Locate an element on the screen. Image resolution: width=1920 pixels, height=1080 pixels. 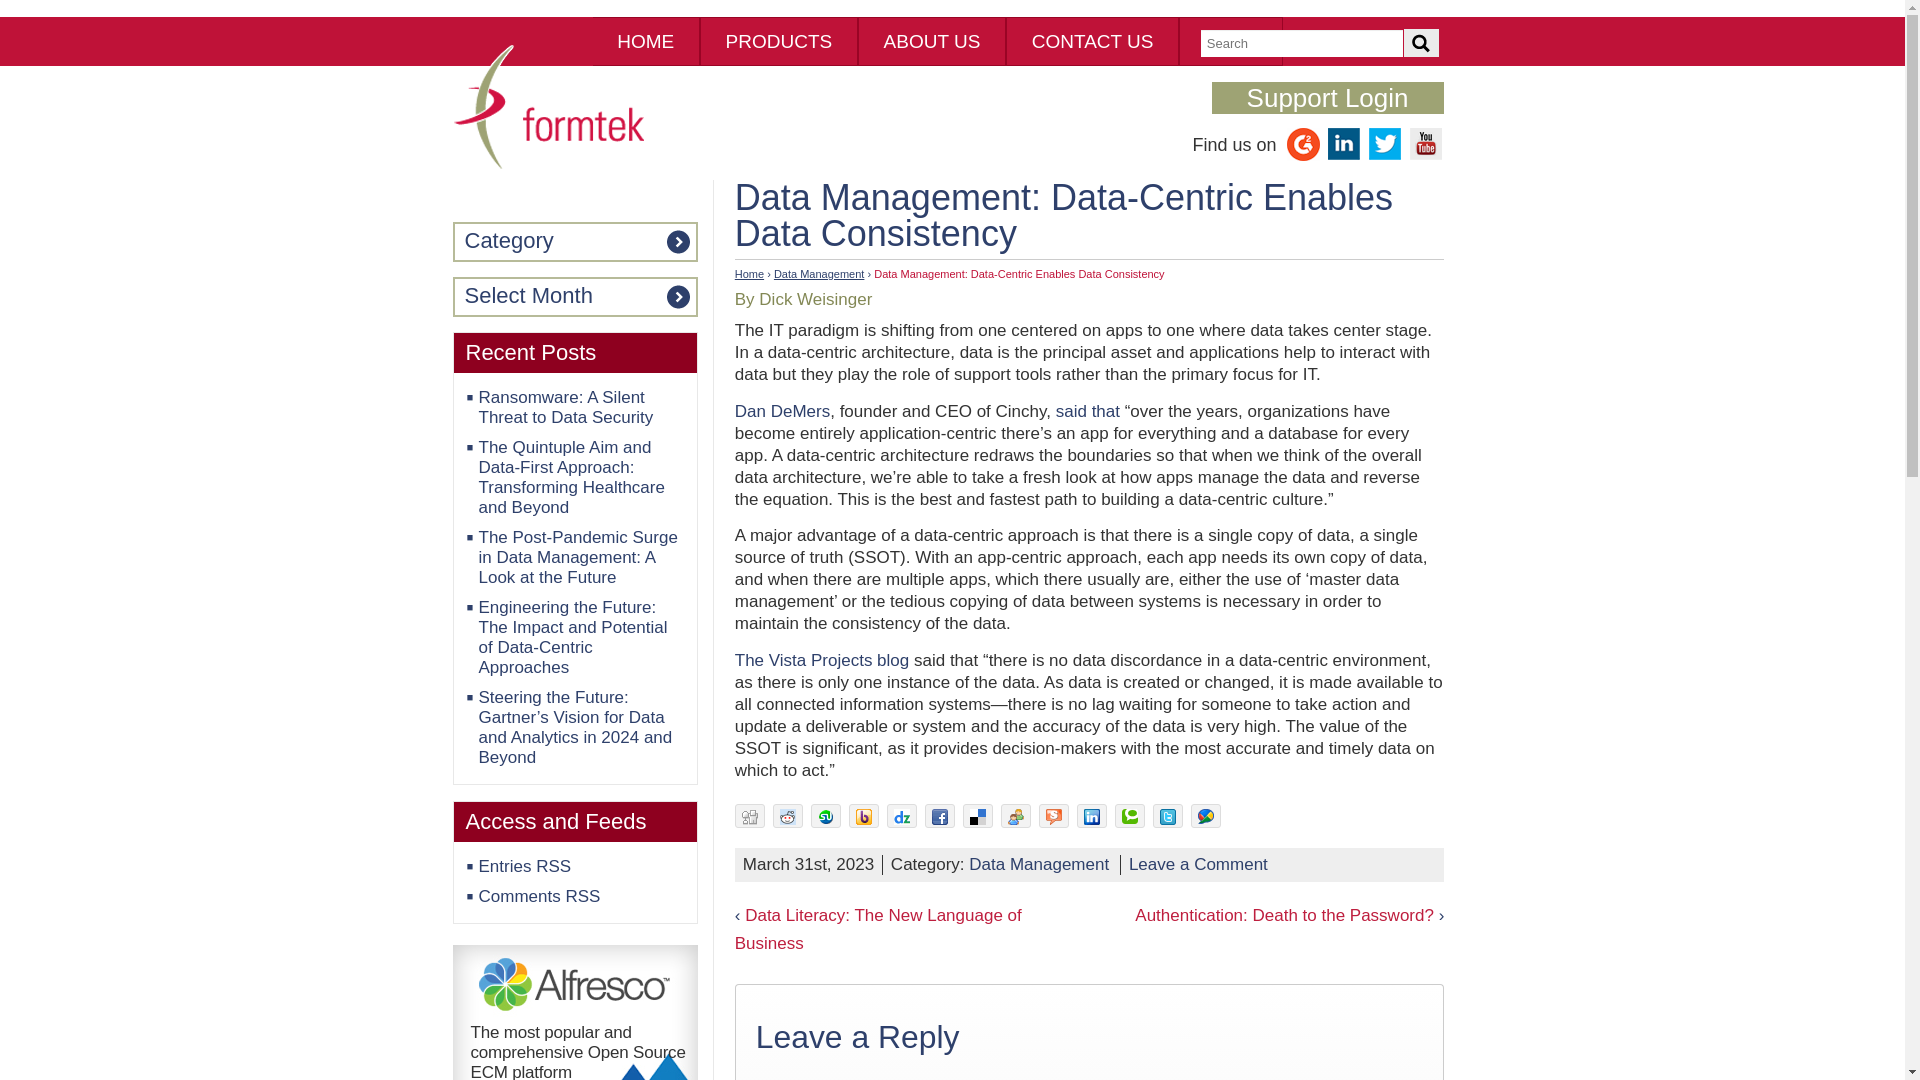
Buzz This is located at coordinates (864, 816).